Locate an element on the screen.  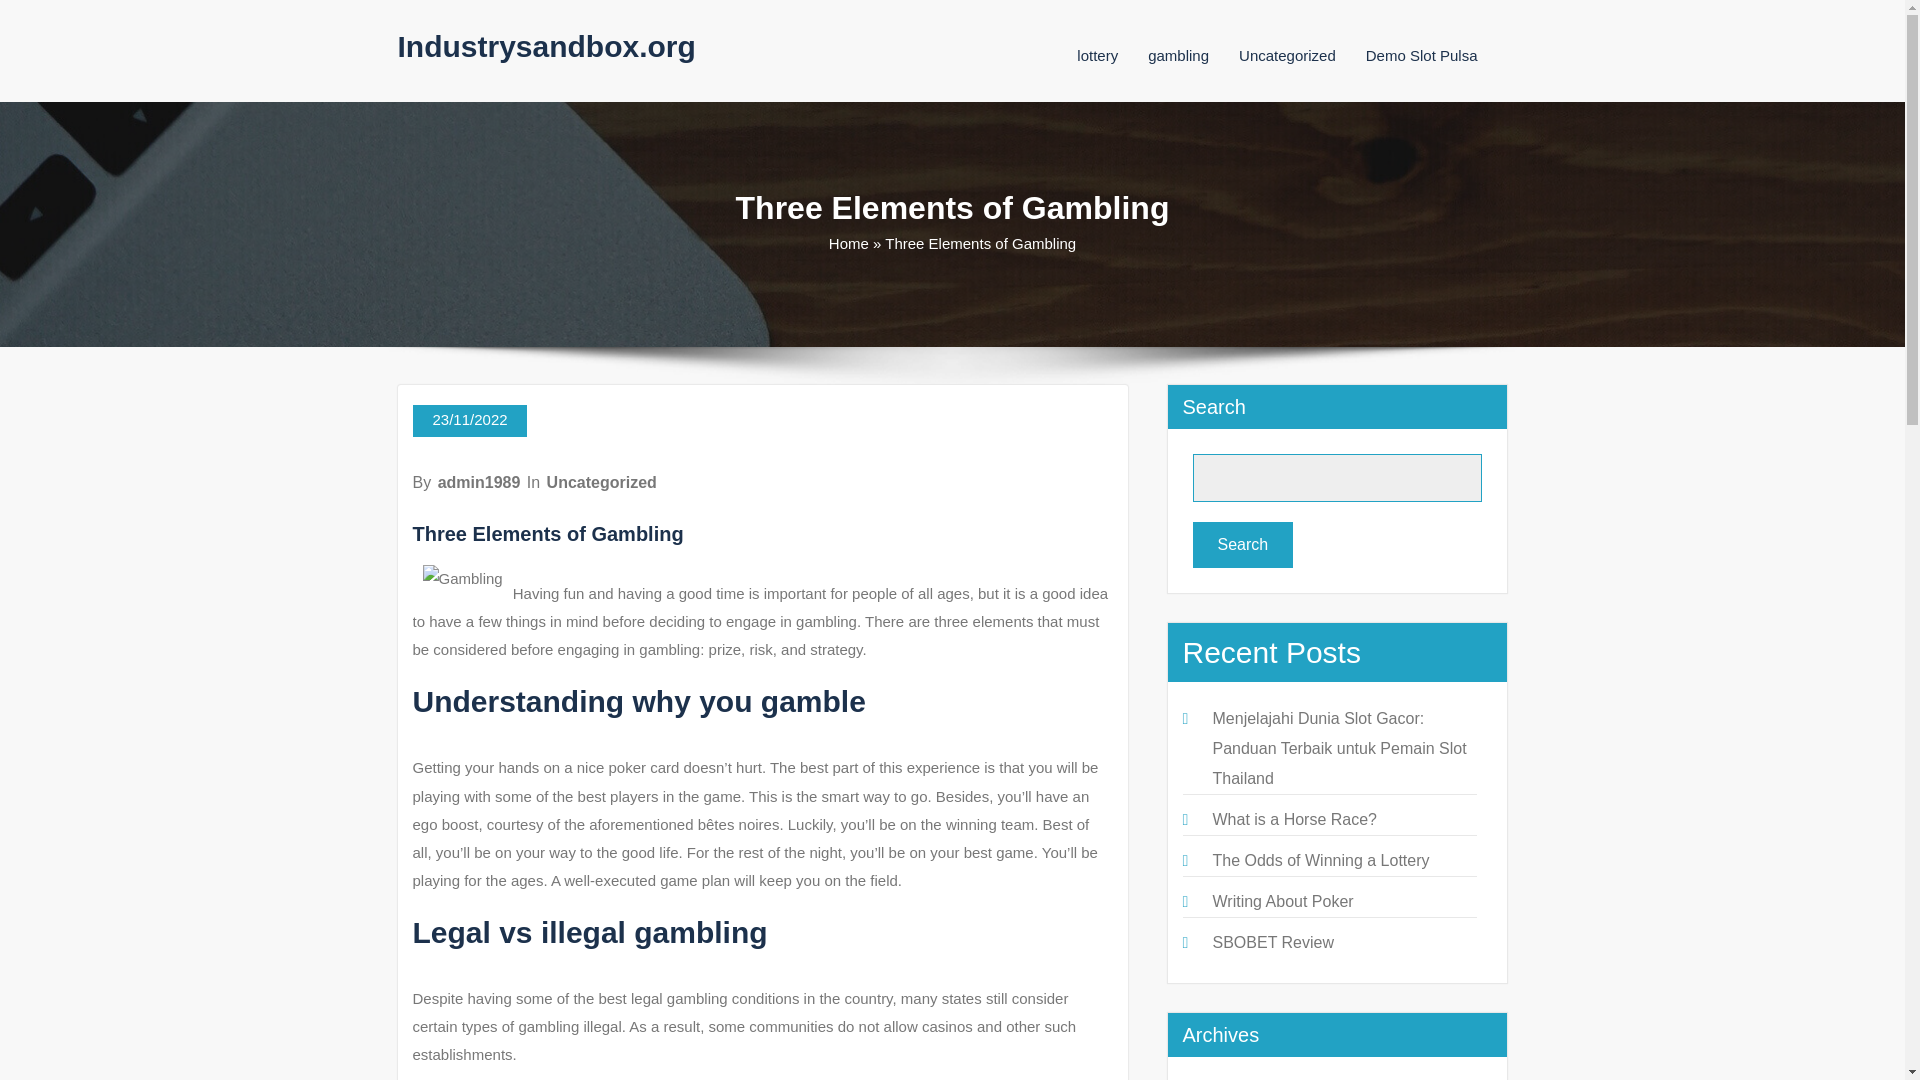
gambling is located at coordinates (1178, 55).